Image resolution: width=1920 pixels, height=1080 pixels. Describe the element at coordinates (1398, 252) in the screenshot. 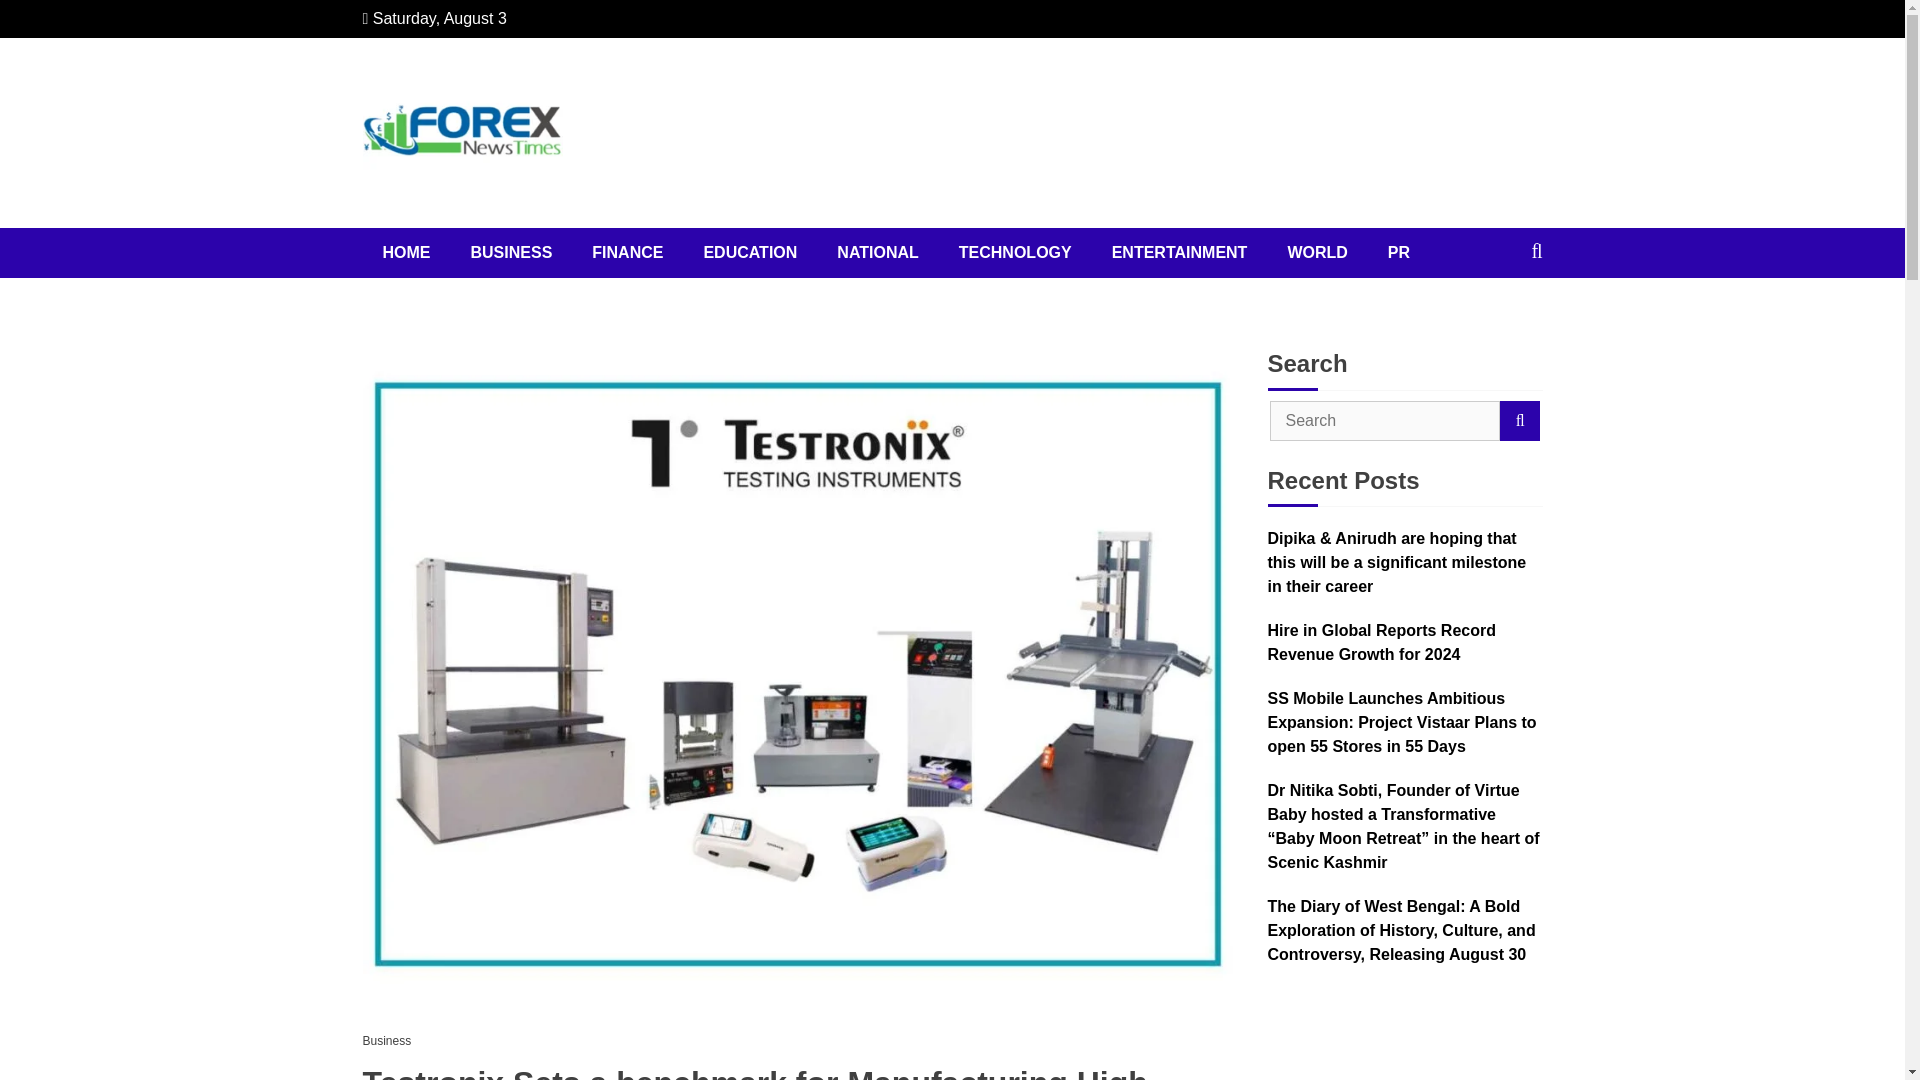

I see `PR` at that location.